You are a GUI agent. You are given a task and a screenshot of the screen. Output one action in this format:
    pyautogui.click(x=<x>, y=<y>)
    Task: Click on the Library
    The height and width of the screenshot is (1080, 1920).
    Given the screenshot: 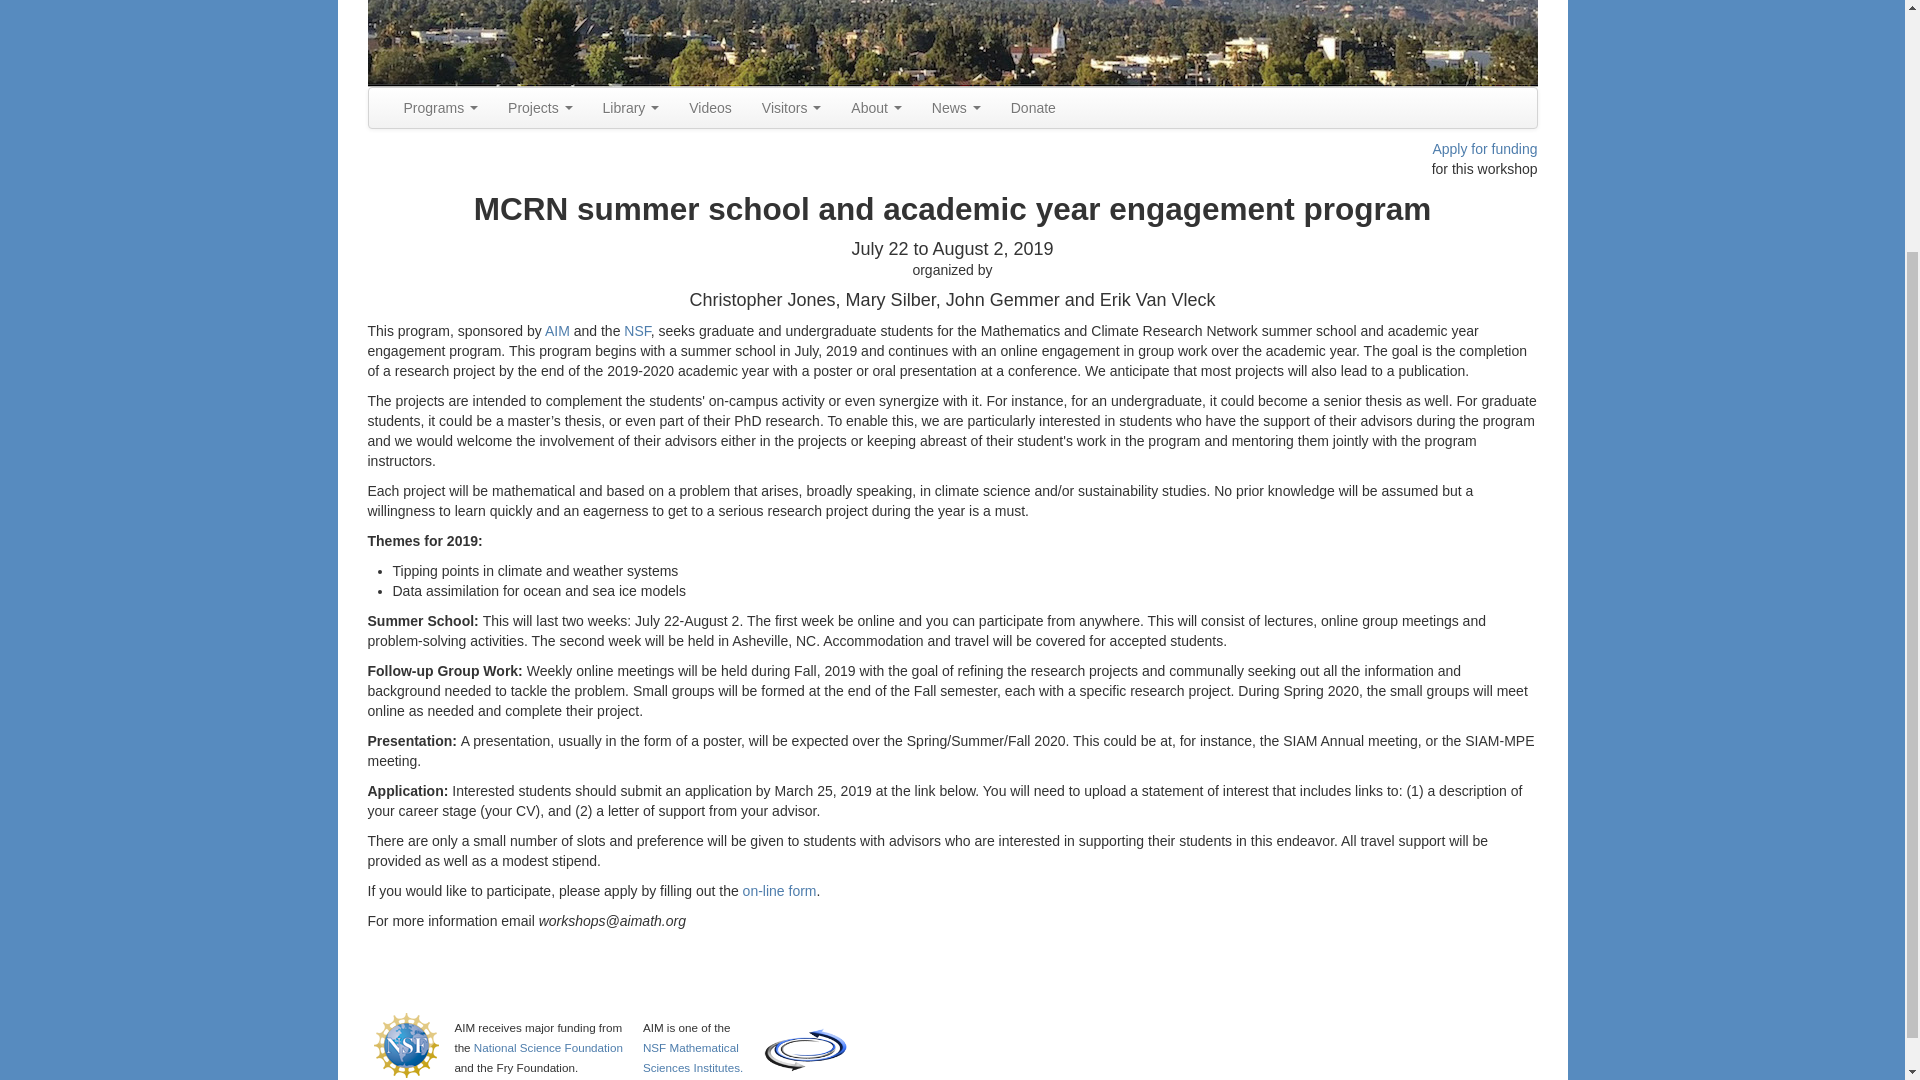 What is the action you would take?
    pyautogui.click(x=631, y=108)
    